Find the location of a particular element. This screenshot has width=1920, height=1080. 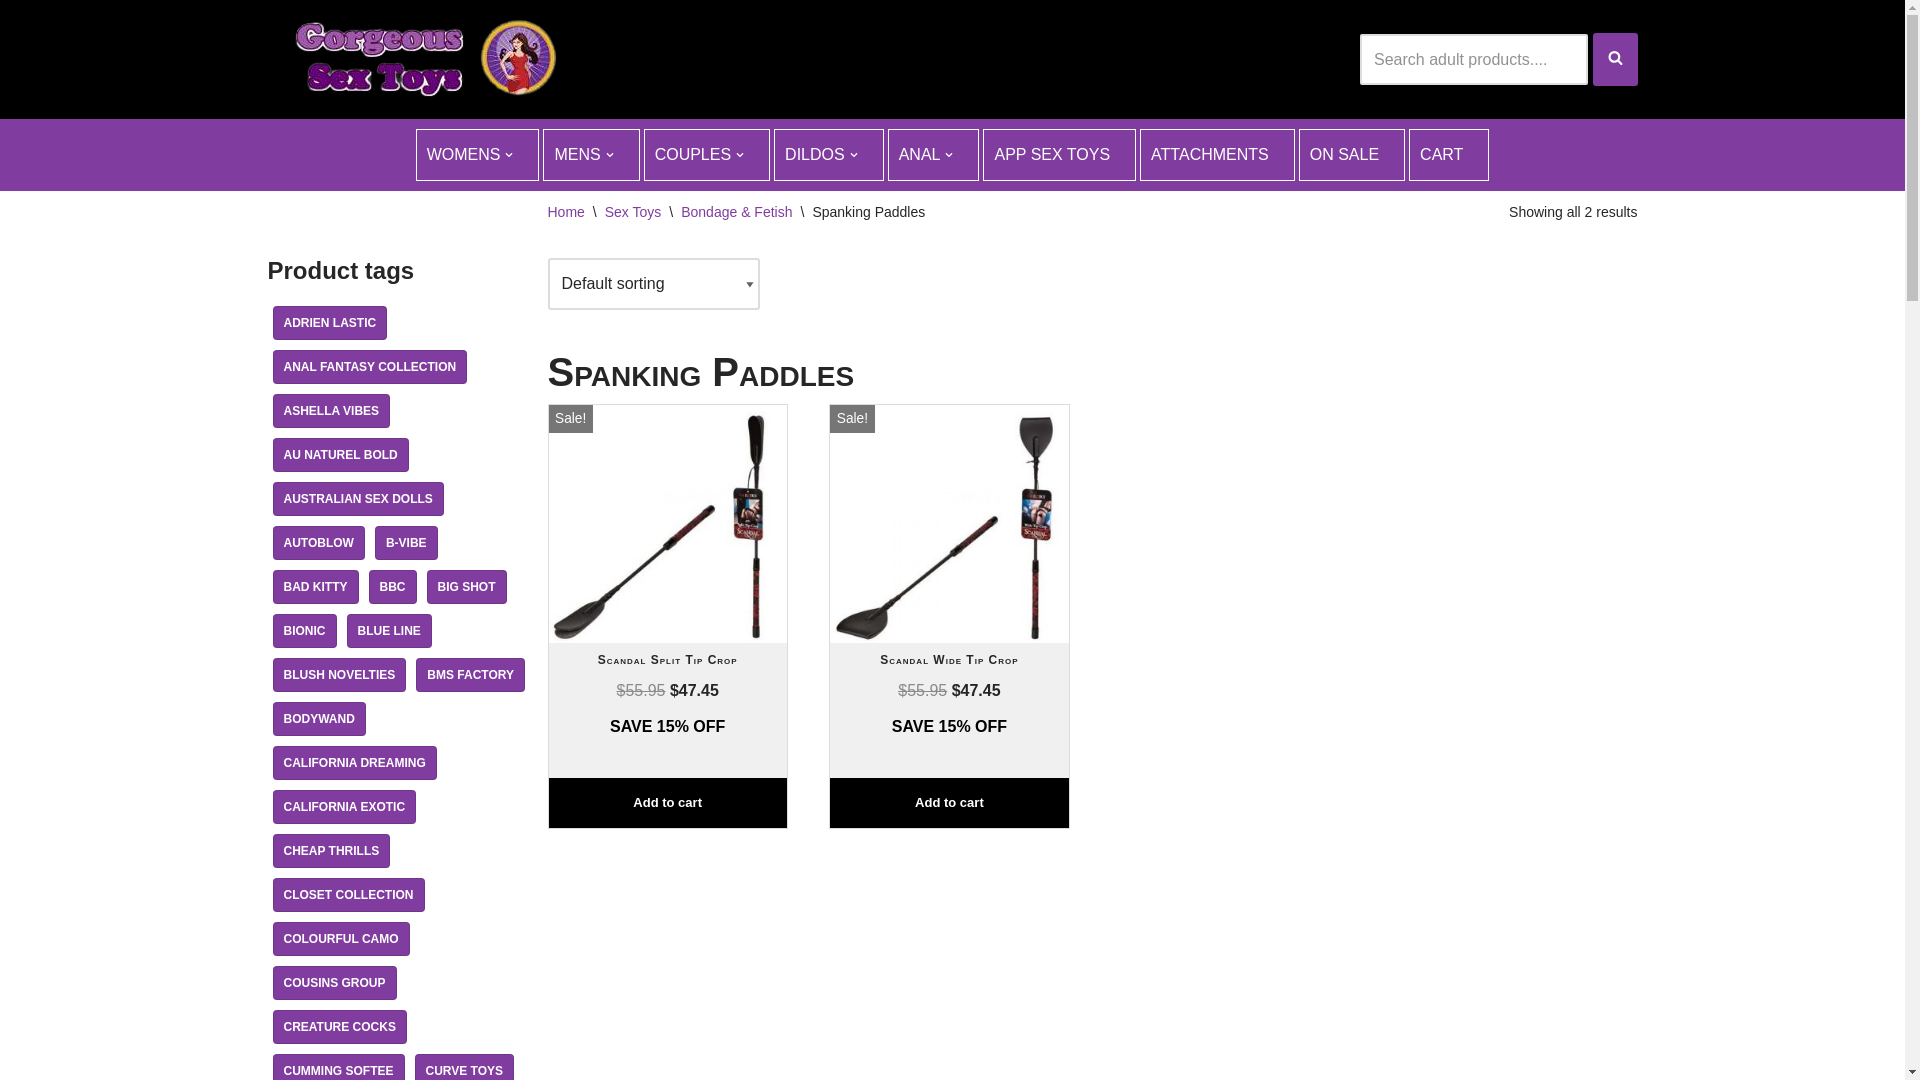

AU NATUREL BOLD is located at coordinates (340, 455).